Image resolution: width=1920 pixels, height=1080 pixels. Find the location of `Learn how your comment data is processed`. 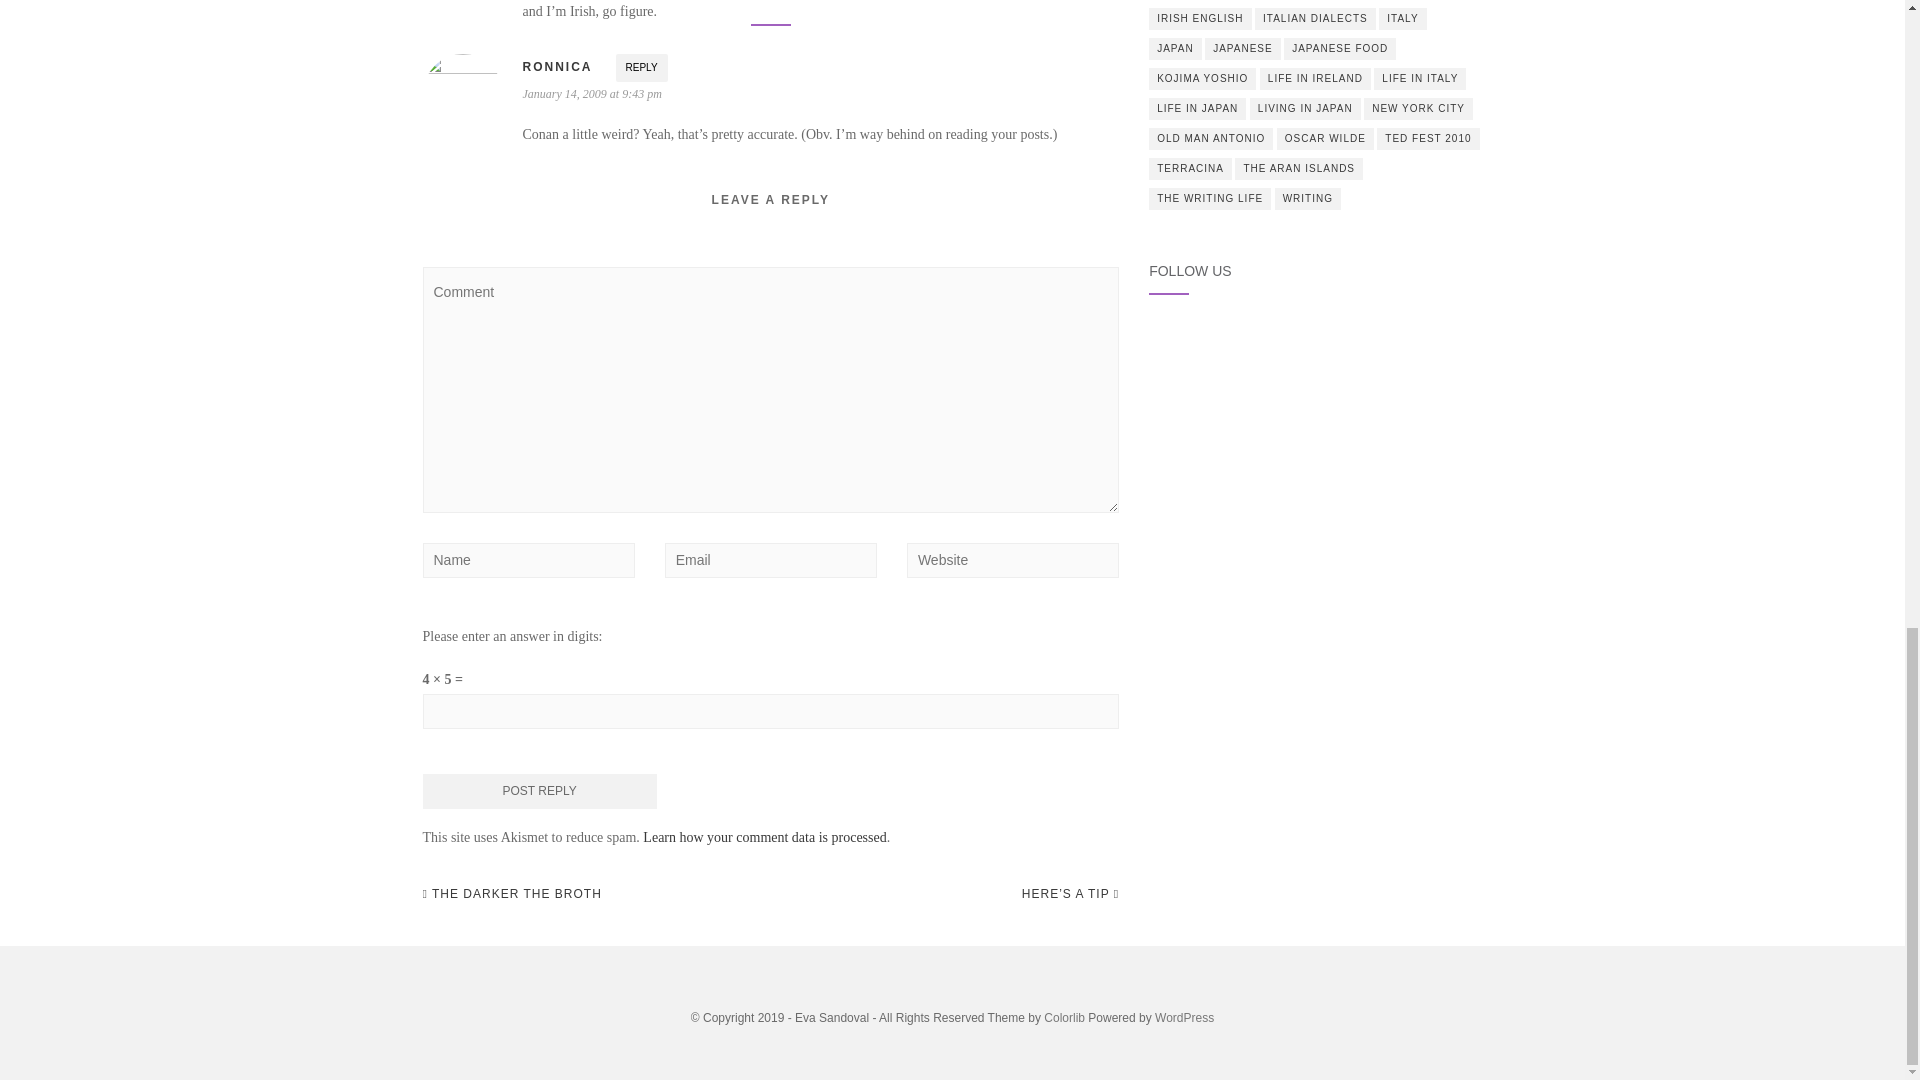

Learn how your comment data is processed is located at coordinates (764, 837).